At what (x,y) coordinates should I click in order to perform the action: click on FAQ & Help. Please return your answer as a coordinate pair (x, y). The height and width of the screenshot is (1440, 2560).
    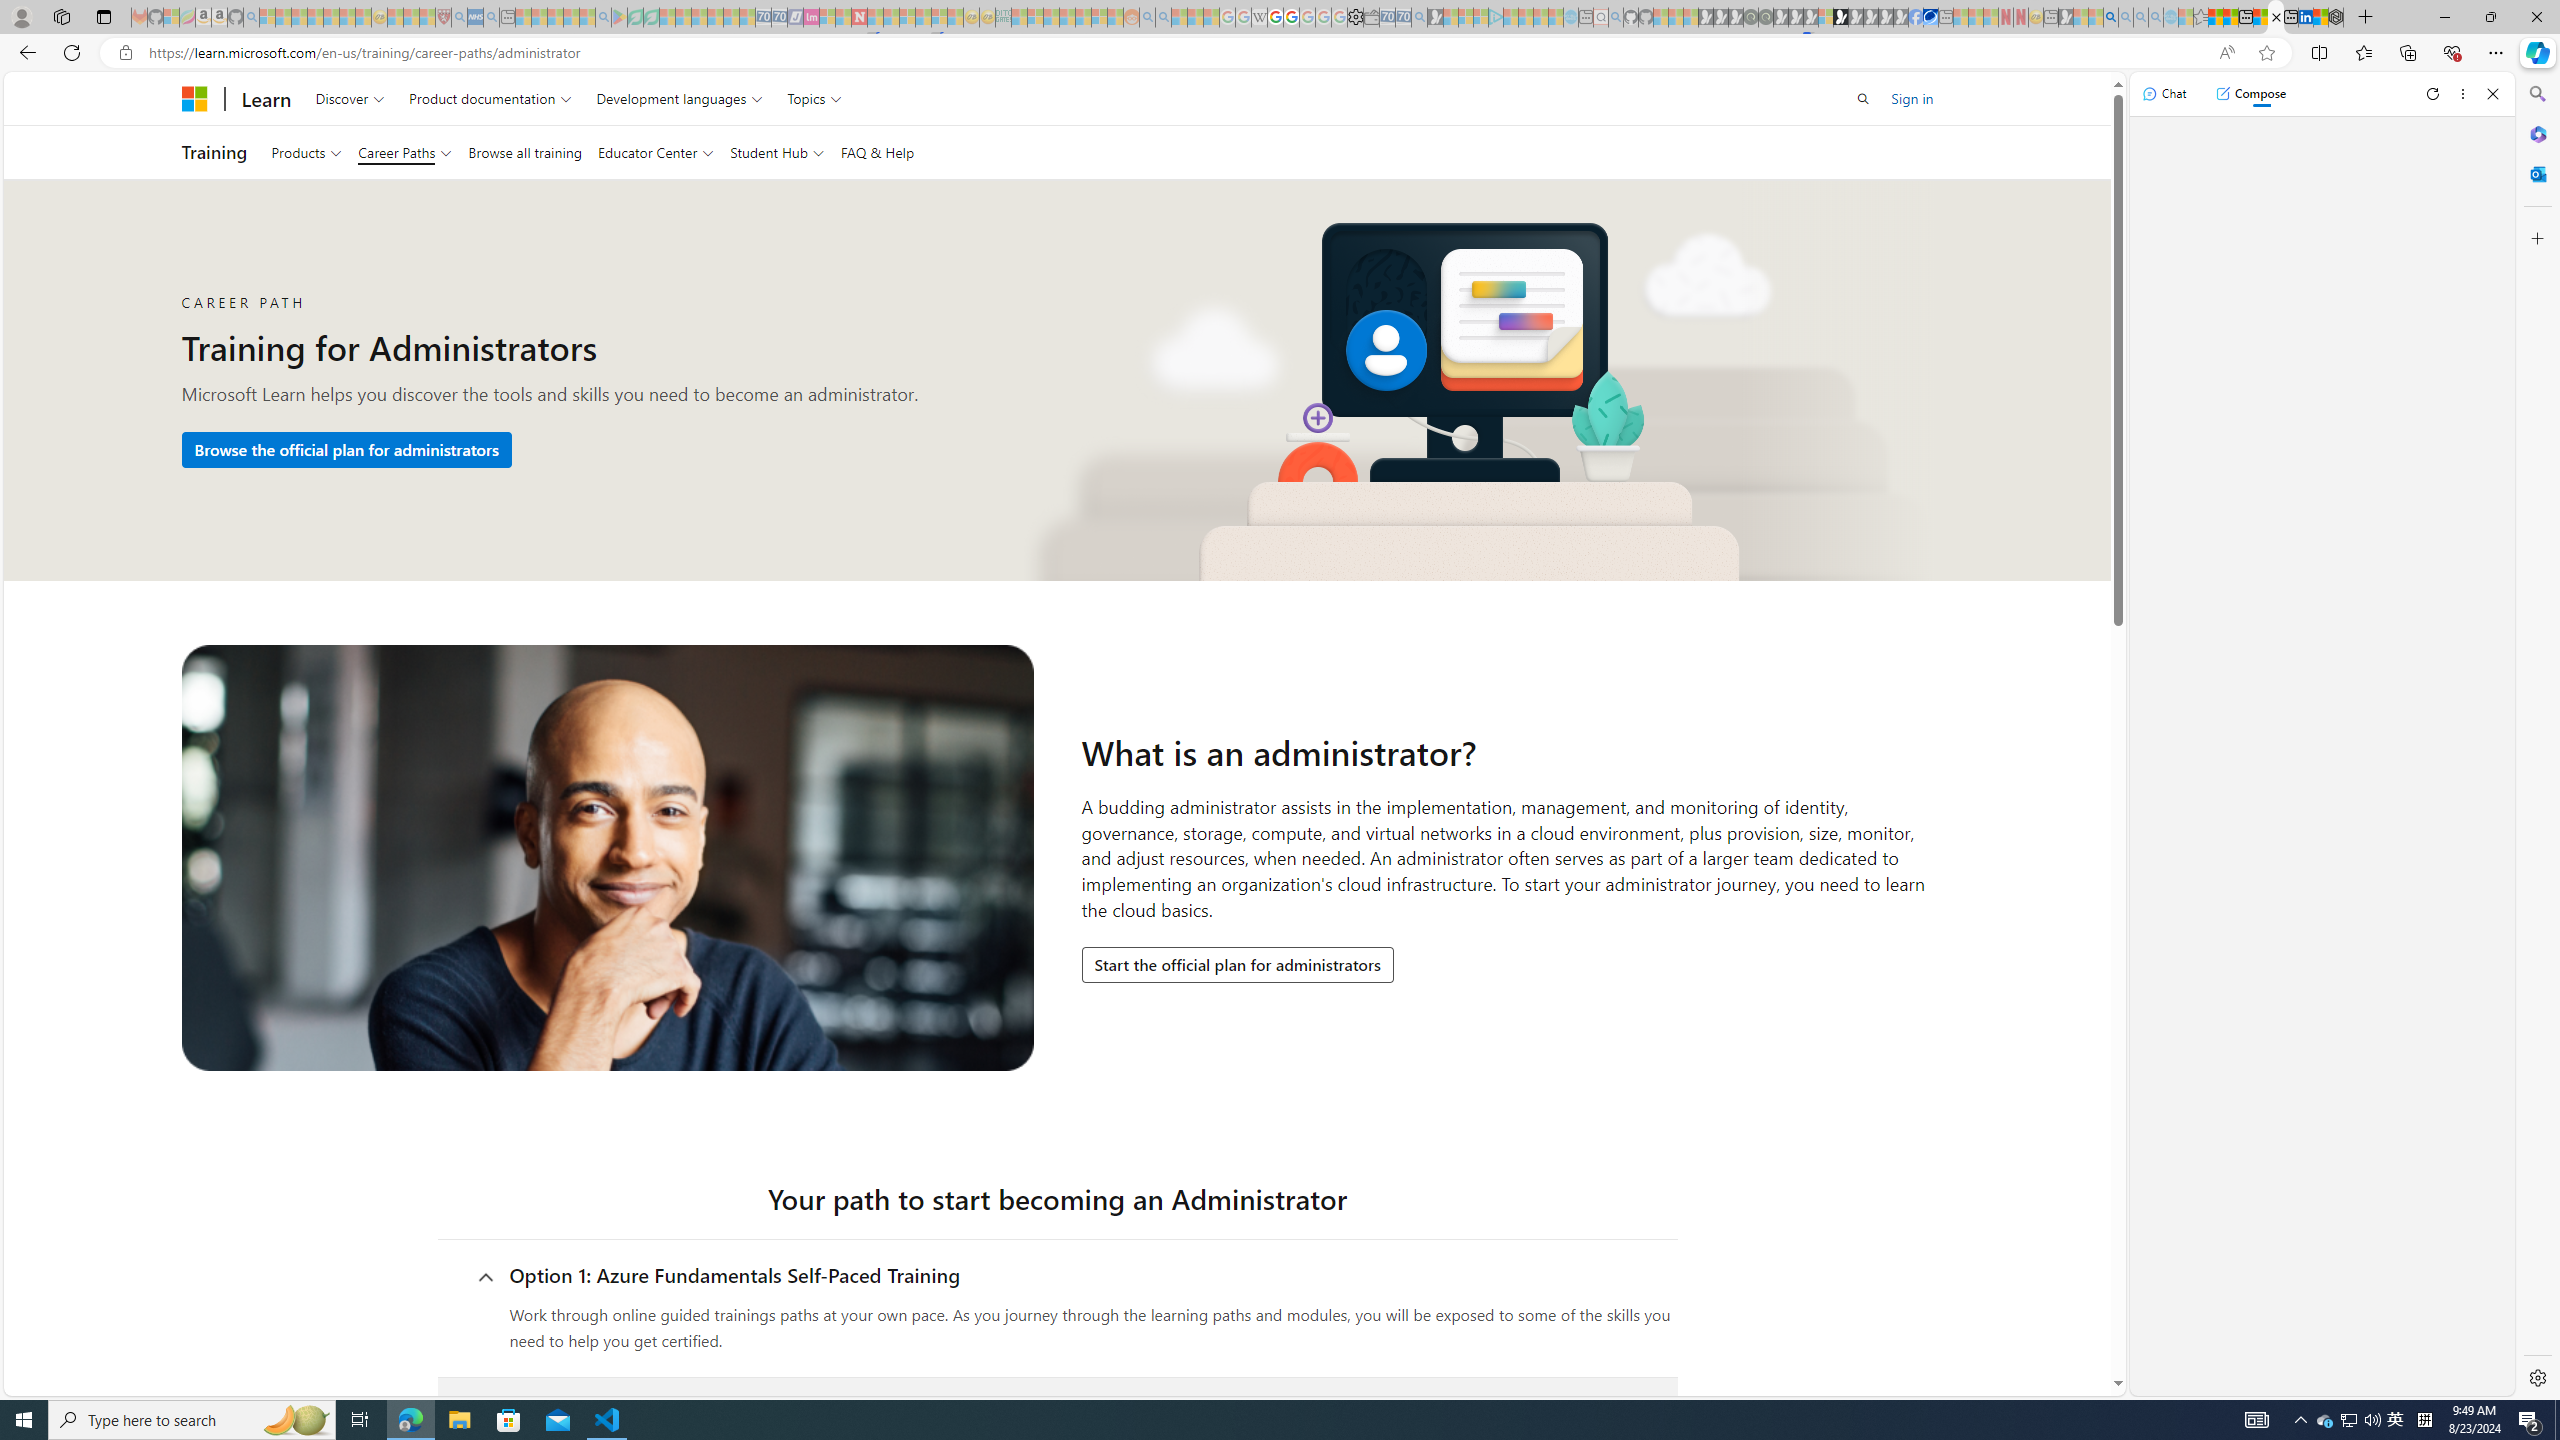
    Looking at the image, I should click on (878, 152).